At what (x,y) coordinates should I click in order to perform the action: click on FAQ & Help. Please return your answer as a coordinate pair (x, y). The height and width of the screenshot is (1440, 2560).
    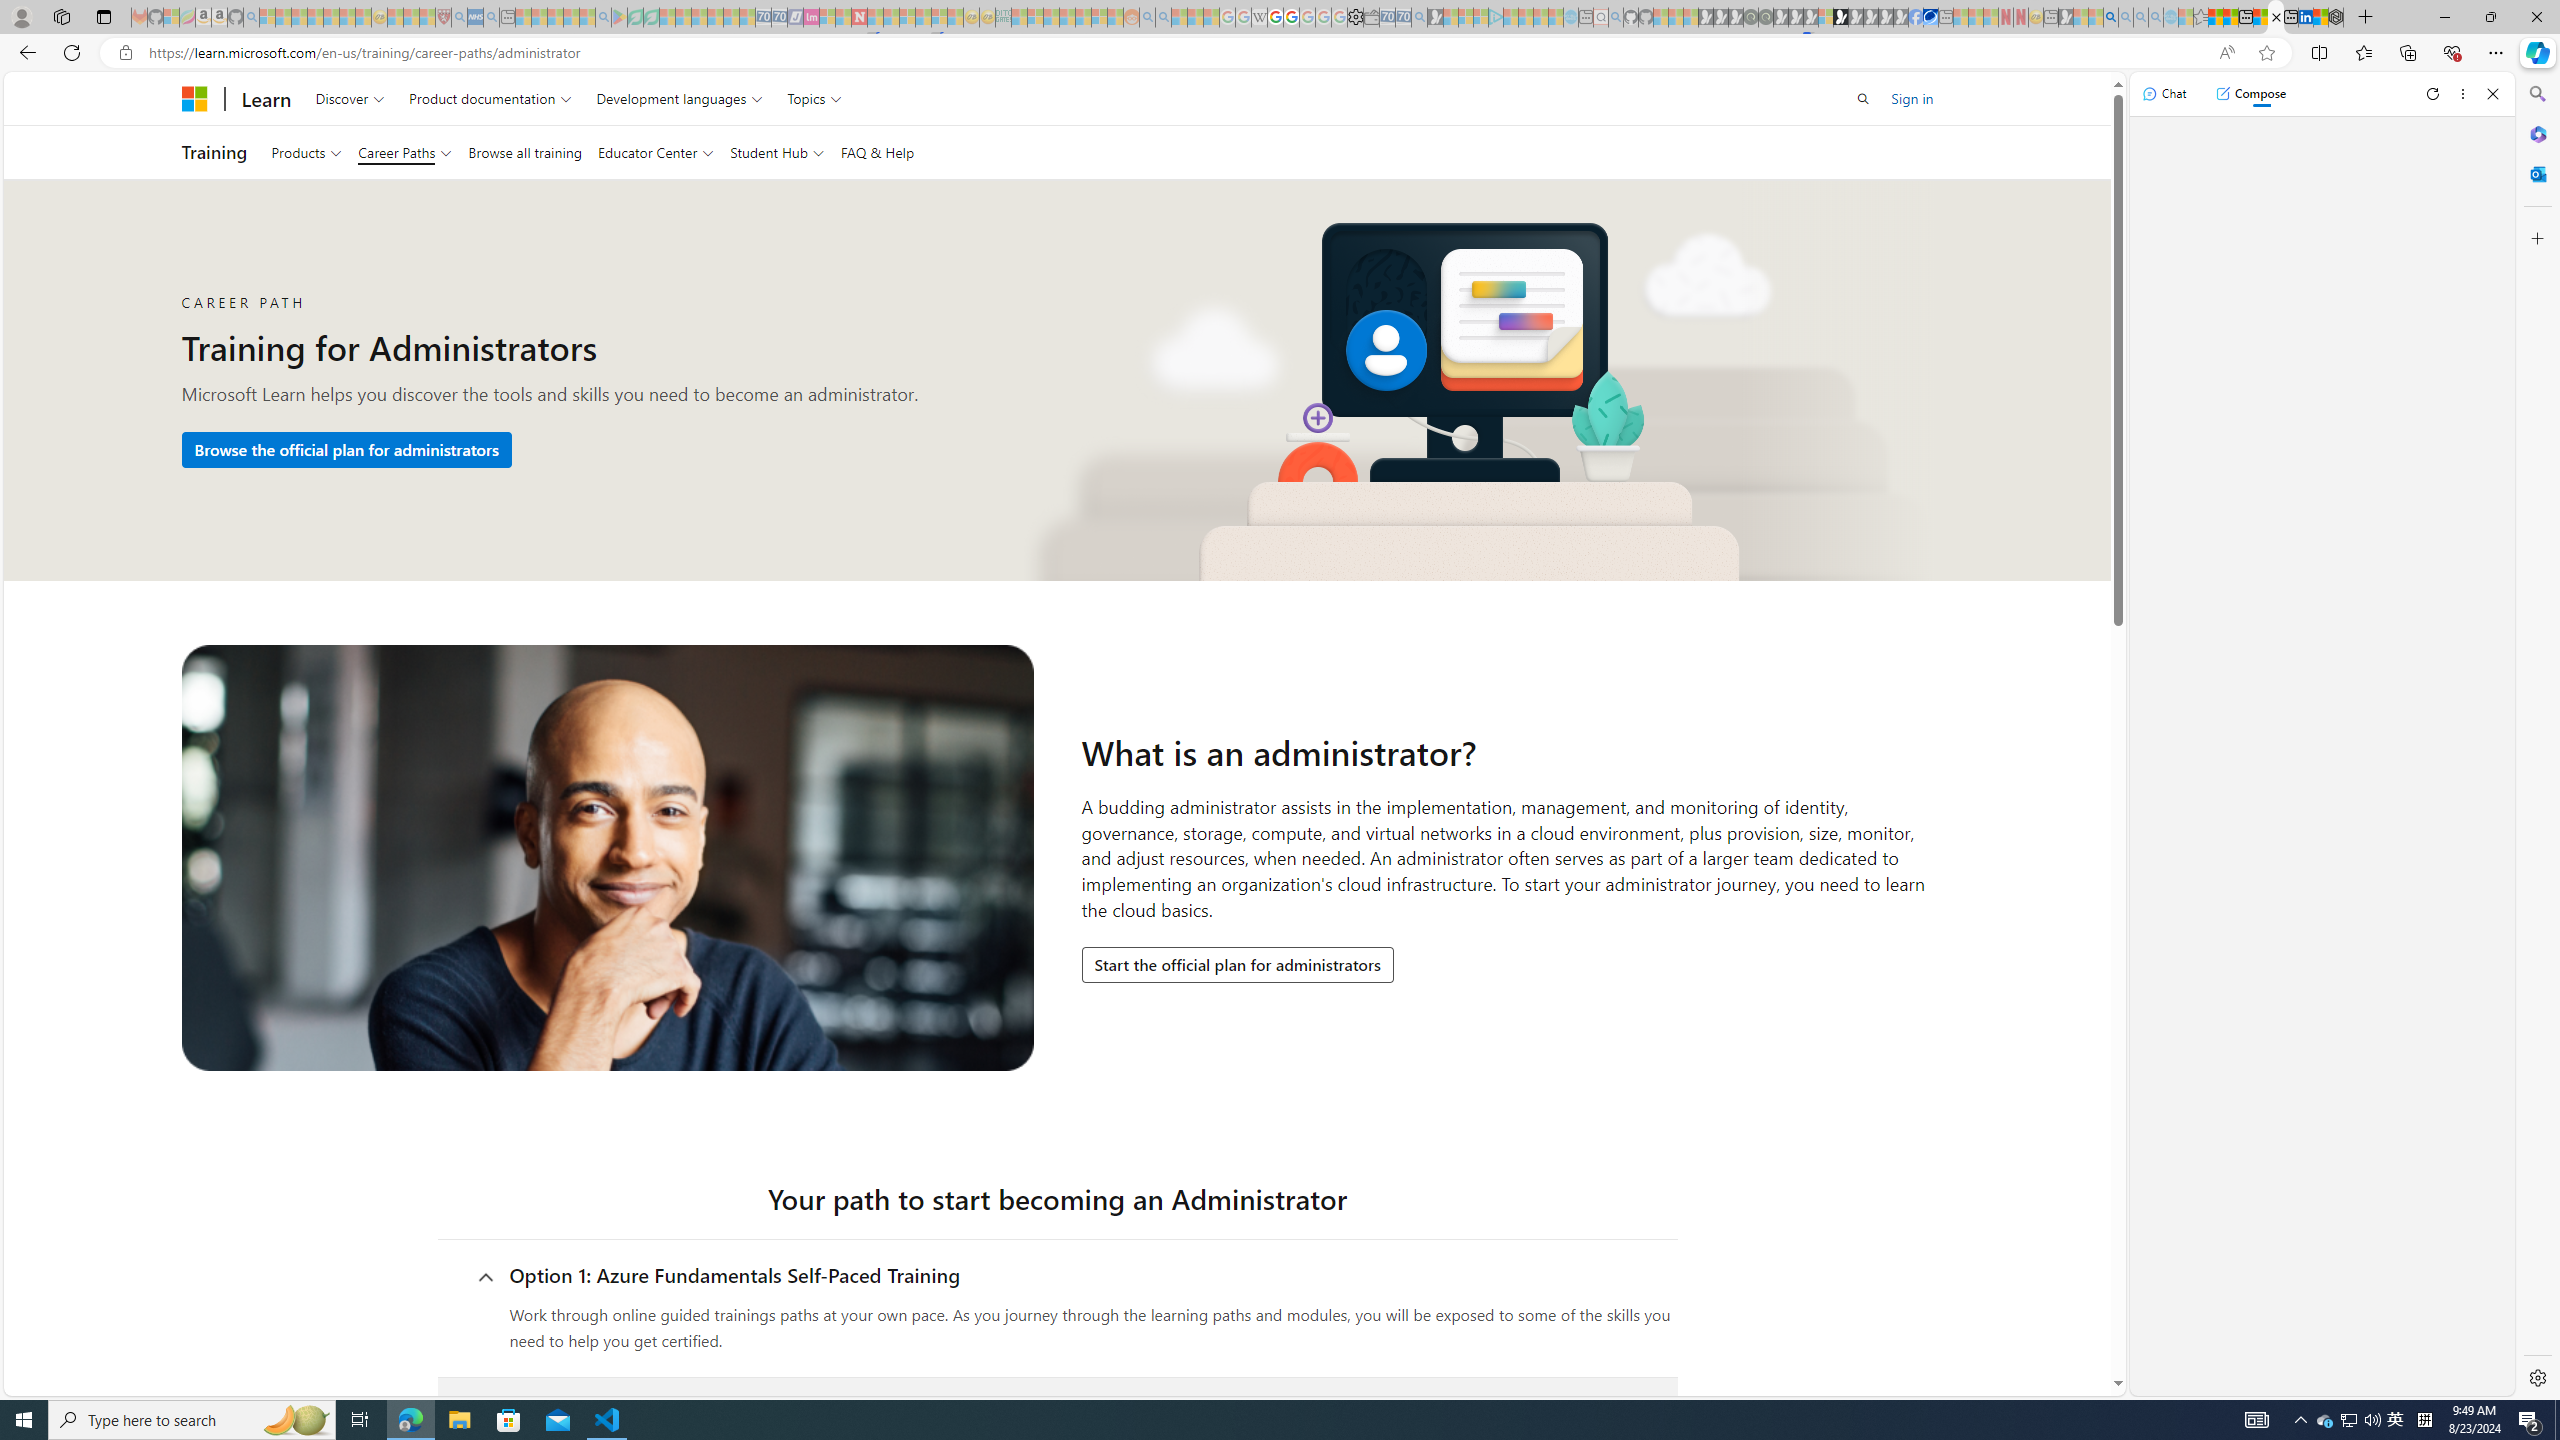
    Looking at the image, I should click on (878, 152).